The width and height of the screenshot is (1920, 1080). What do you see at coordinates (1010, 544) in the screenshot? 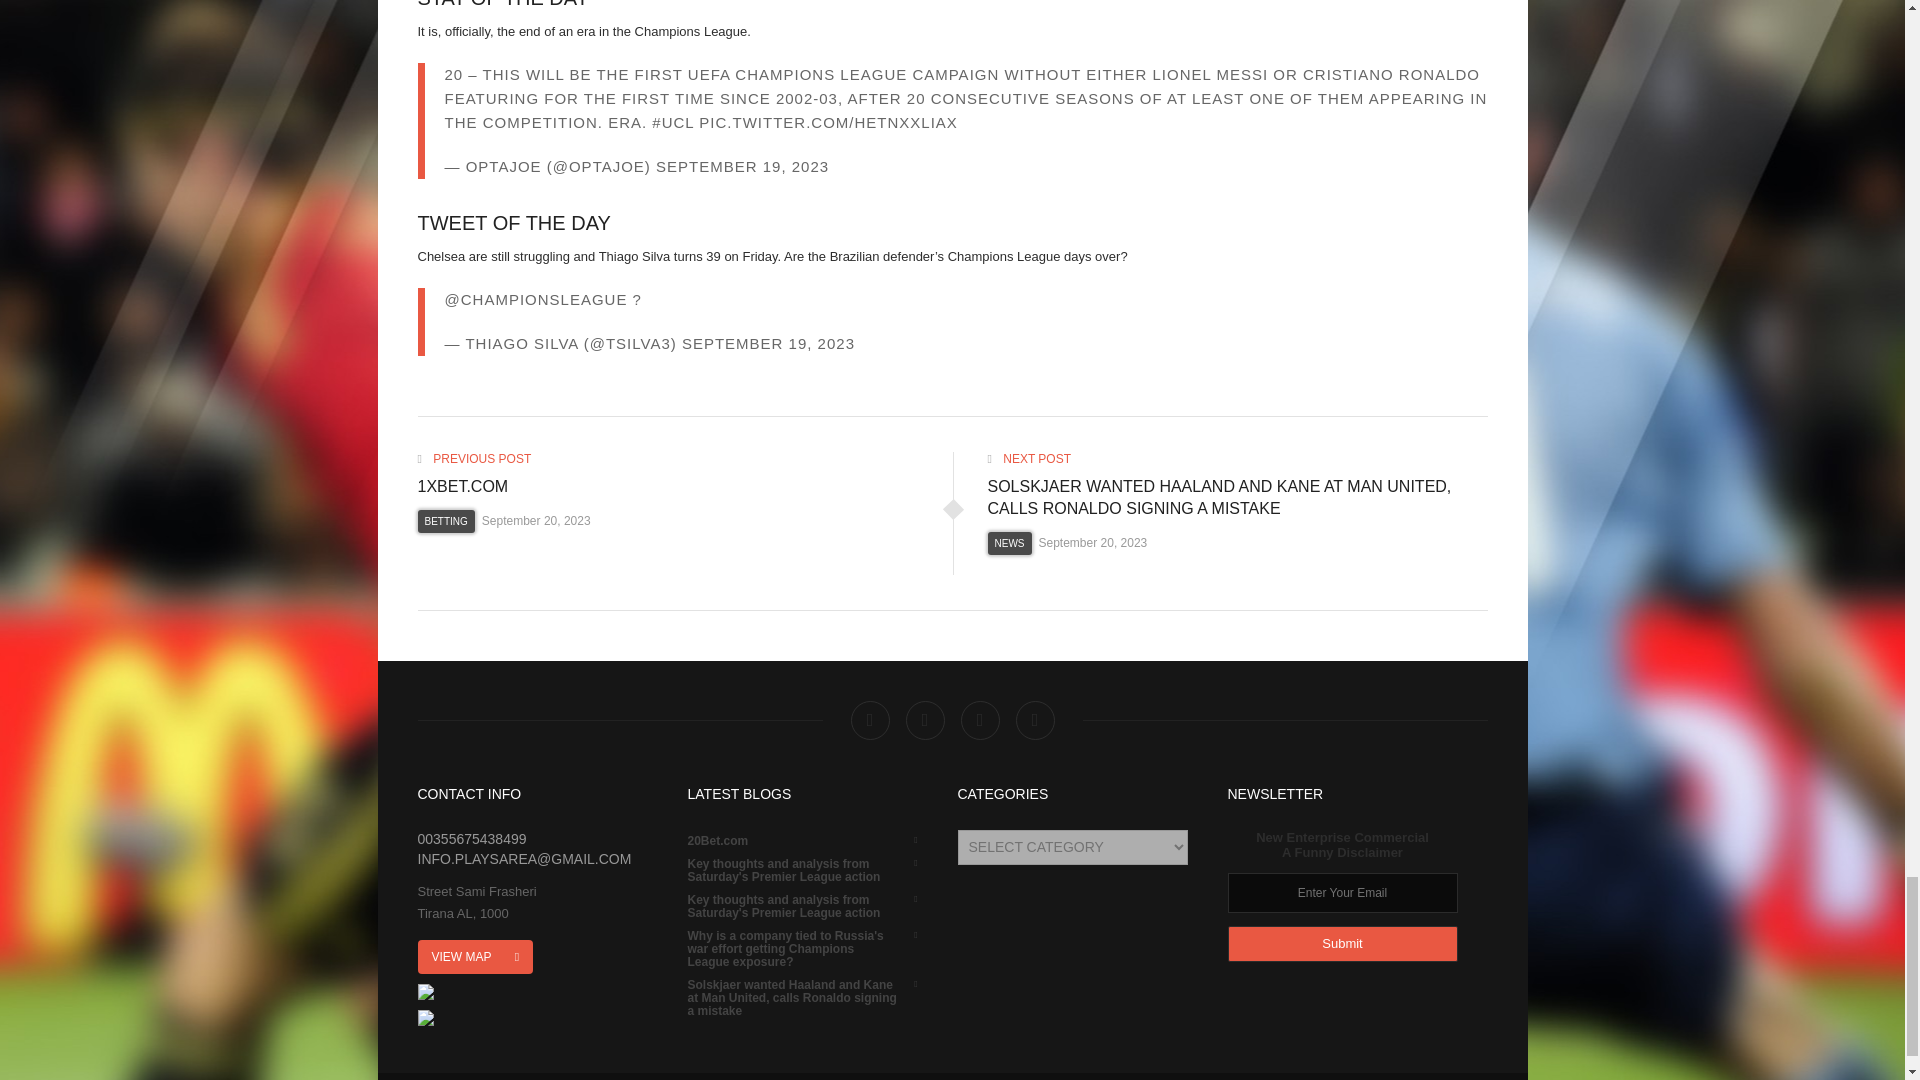
I see `NEWS` at bounding box center [1010, 544].